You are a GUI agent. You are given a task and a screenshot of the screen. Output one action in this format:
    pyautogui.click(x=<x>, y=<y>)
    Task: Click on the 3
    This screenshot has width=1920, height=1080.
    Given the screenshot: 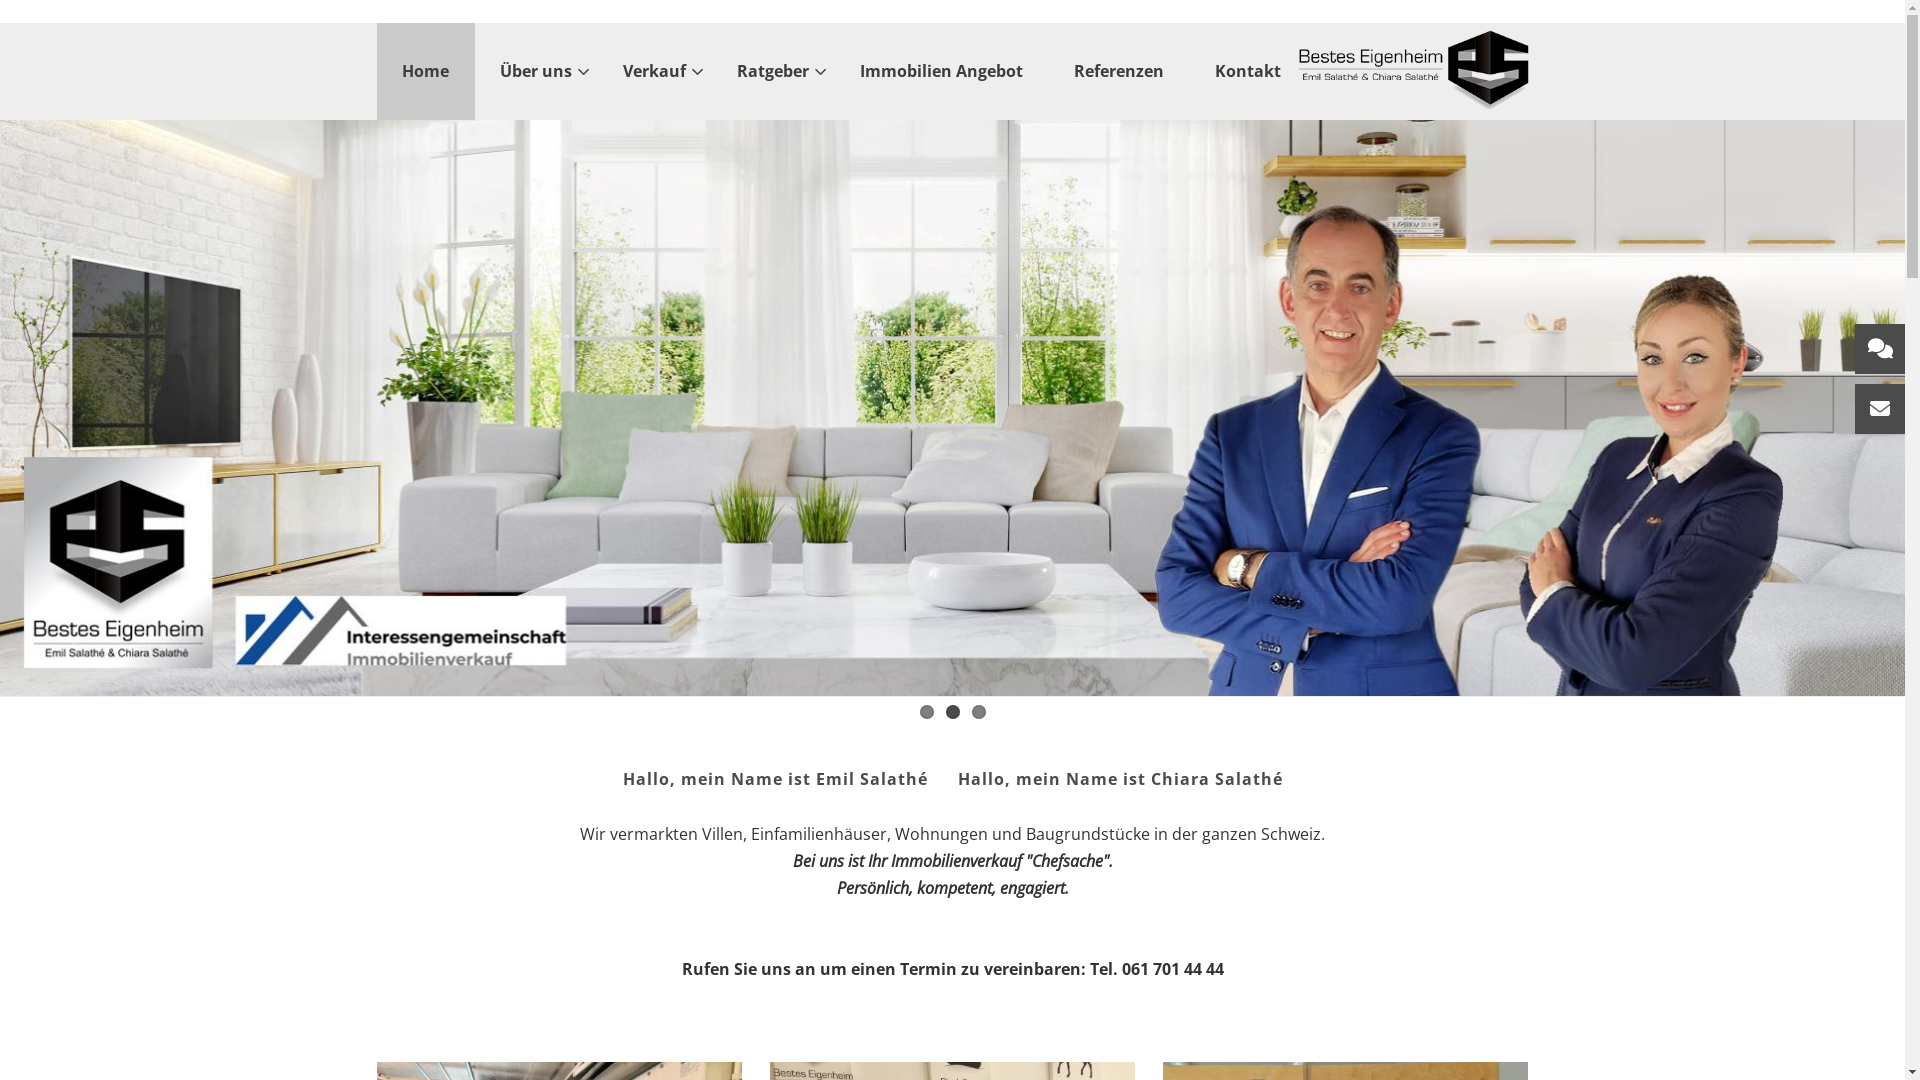 What is the action you would take?
    pyautogui.click(x=979, y=712)
    